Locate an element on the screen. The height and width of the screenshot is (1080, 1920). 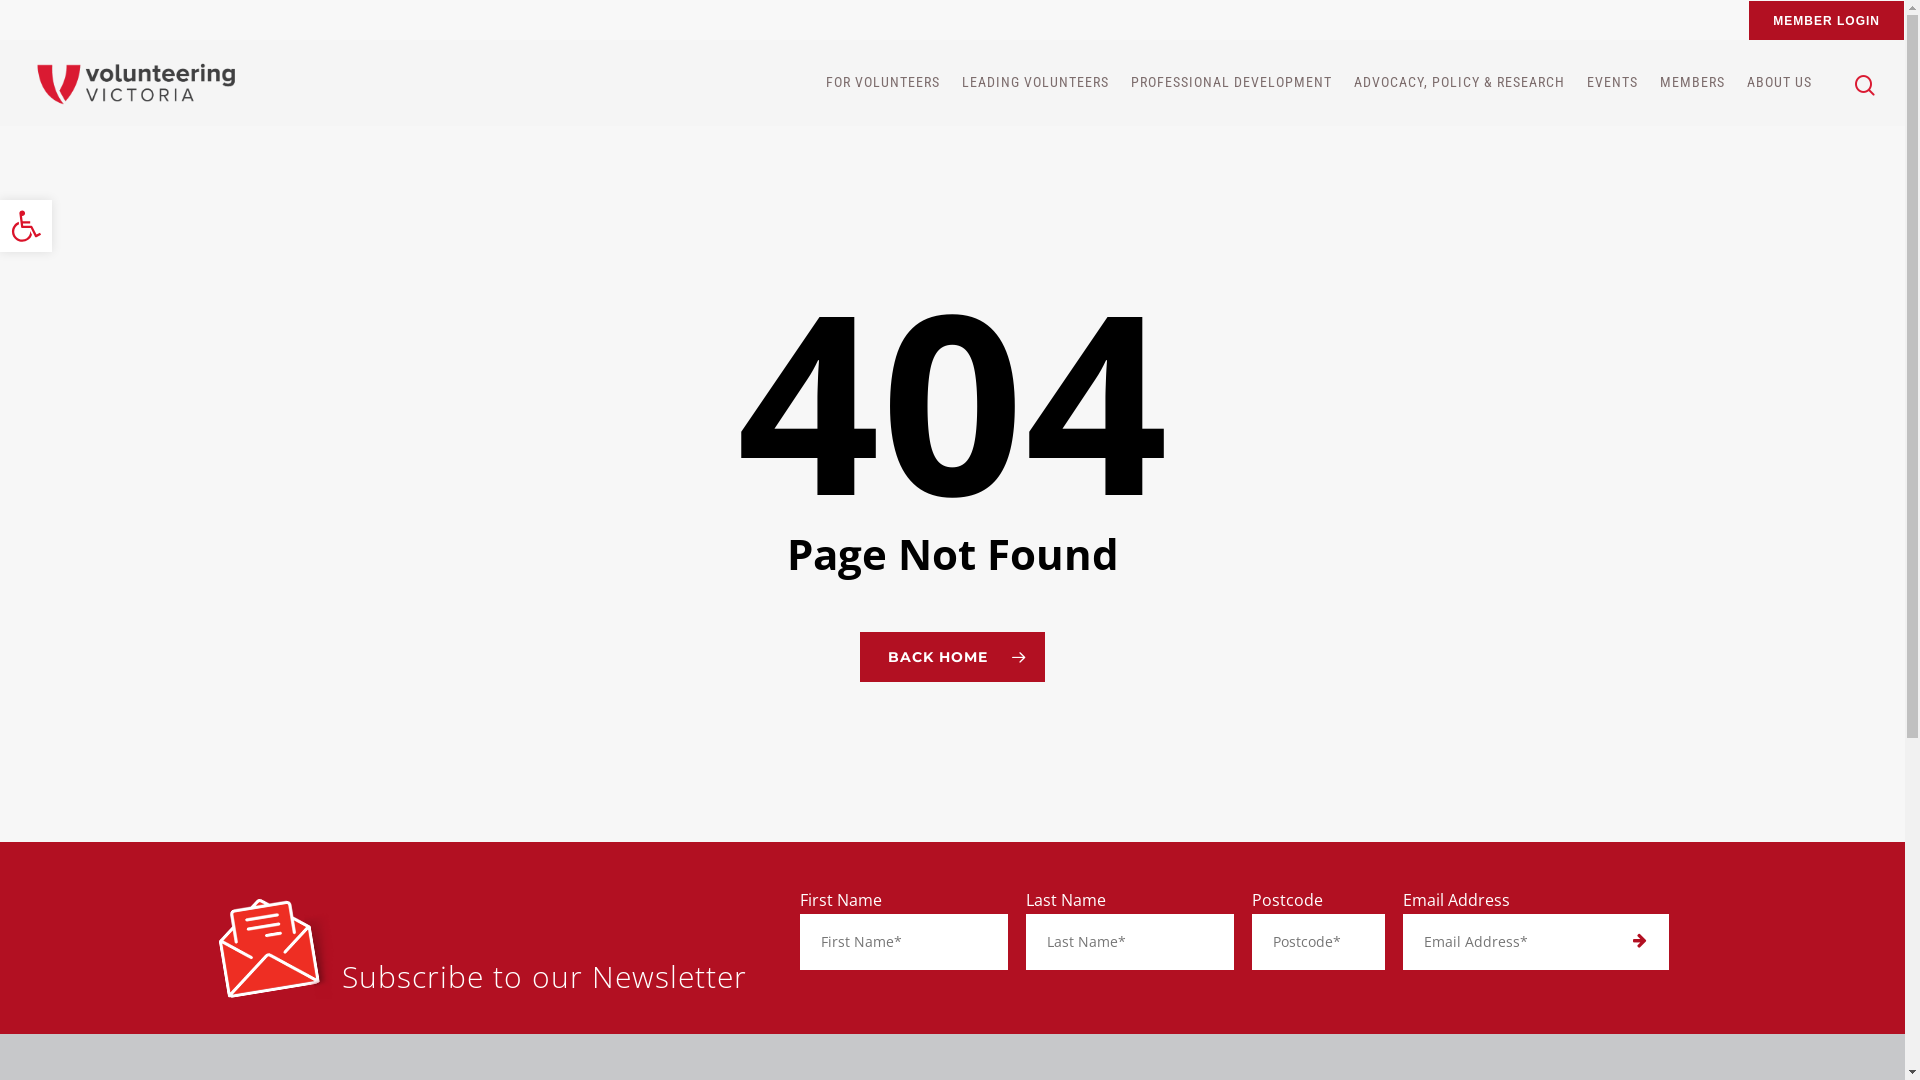
LEADING VOLUNTEERS is located at coordinates (1036, 83).